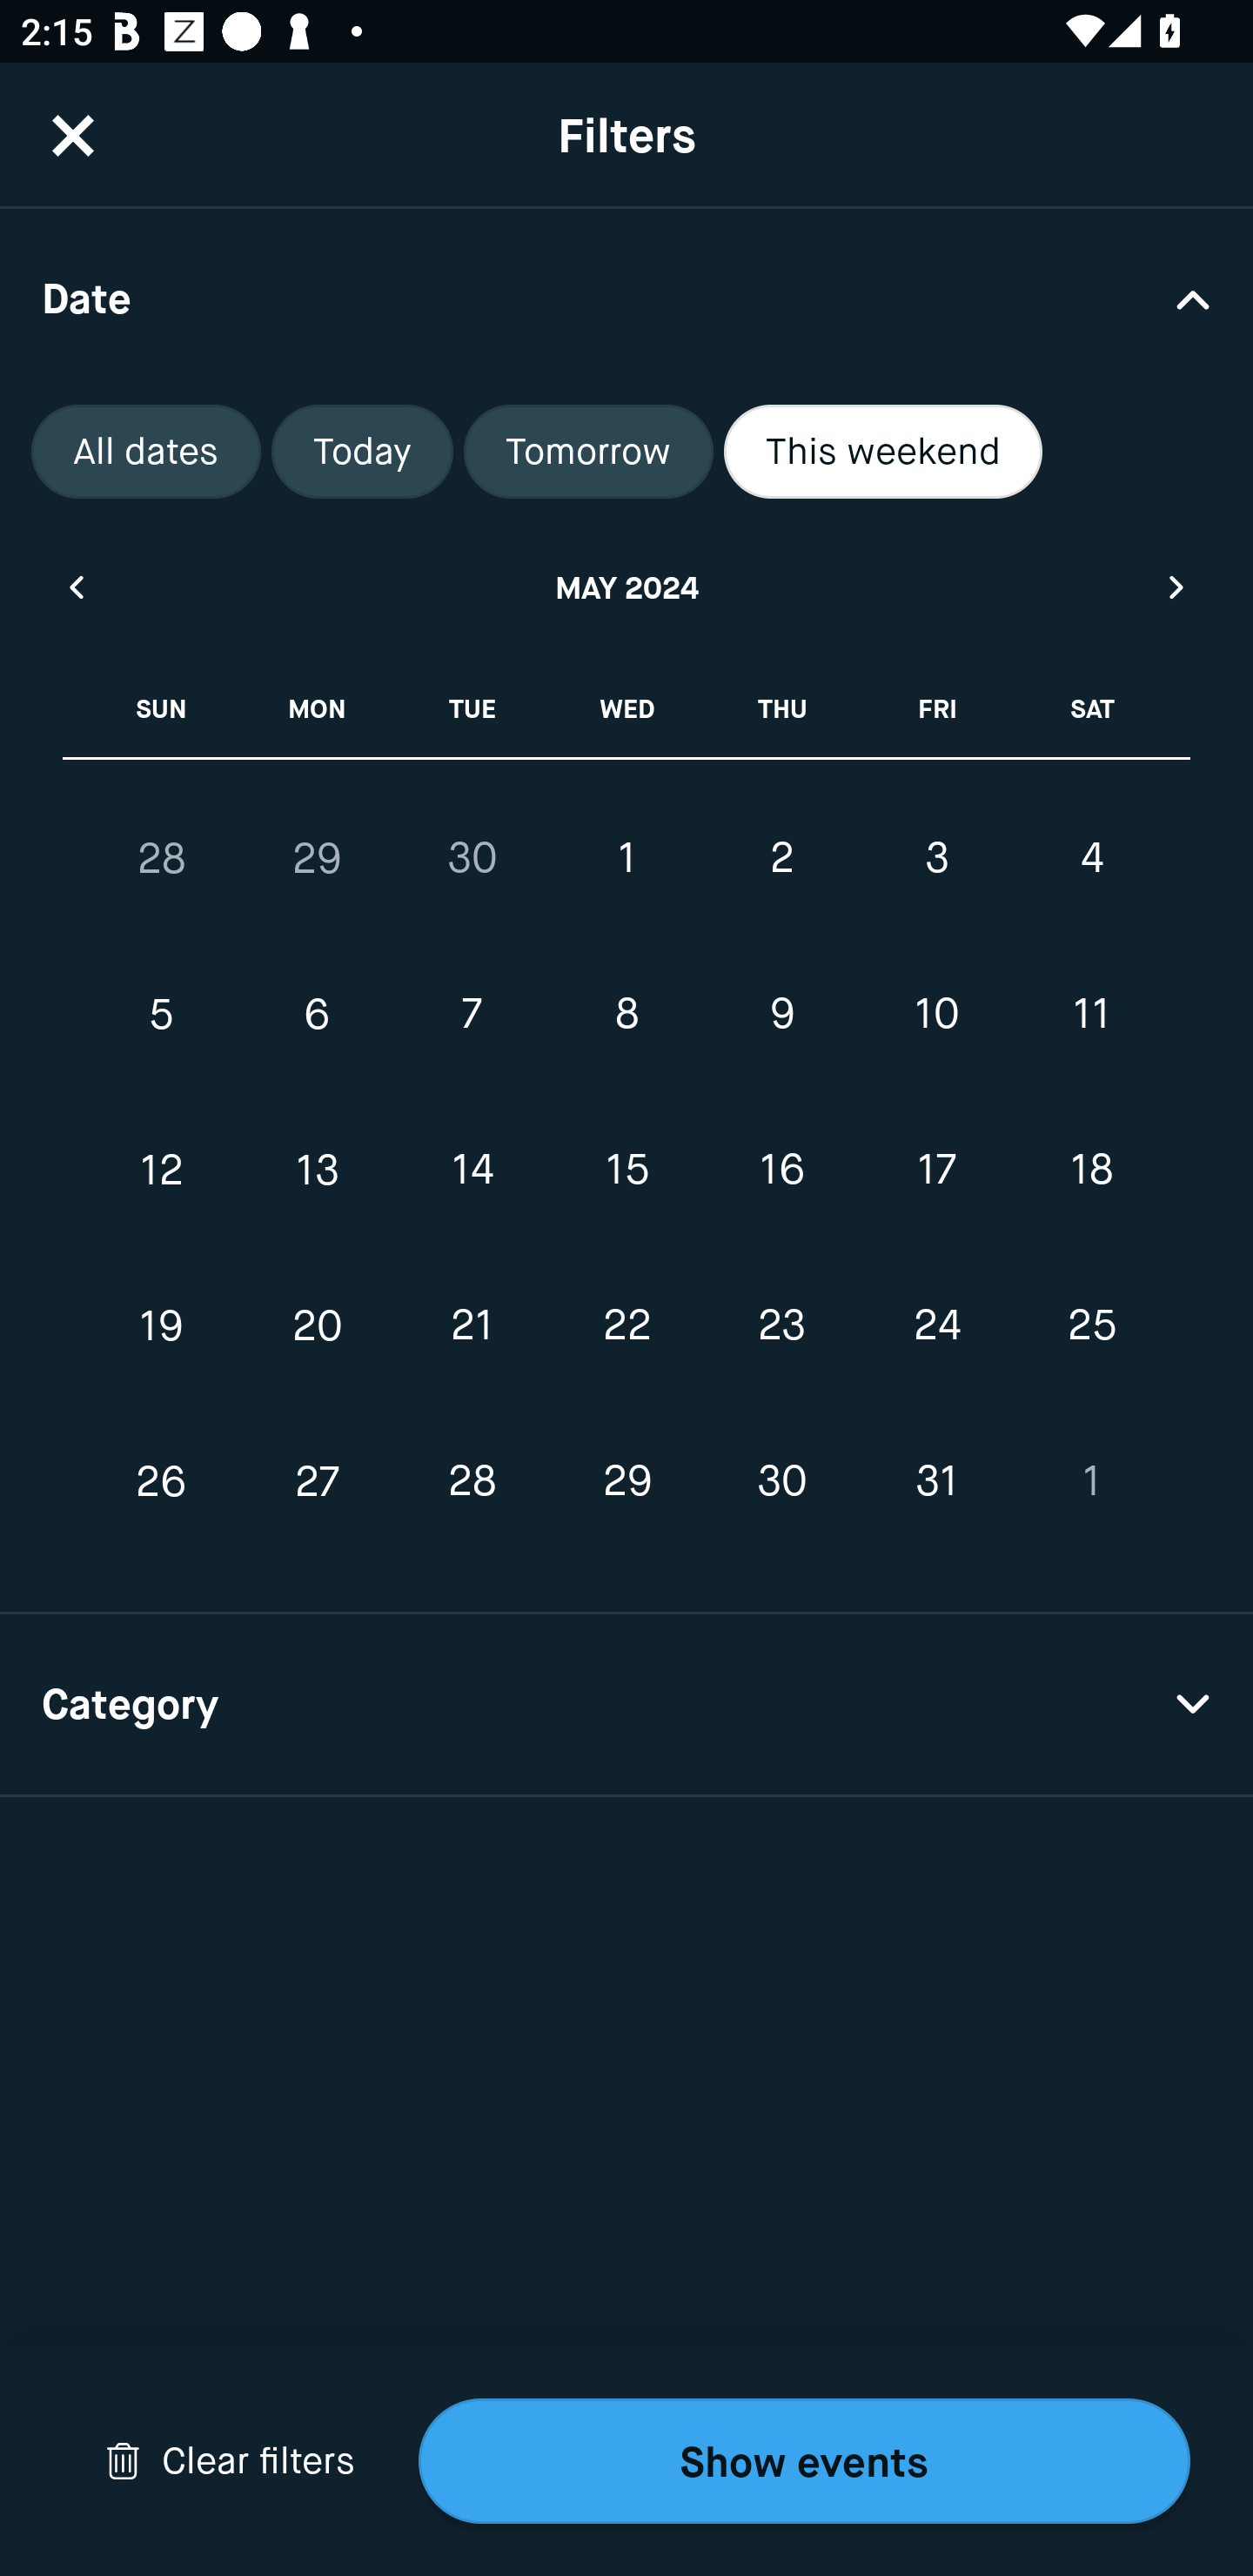 The width and height of the screenshot is (1253, 2576). I want to click on 4, so click(1091, 857).